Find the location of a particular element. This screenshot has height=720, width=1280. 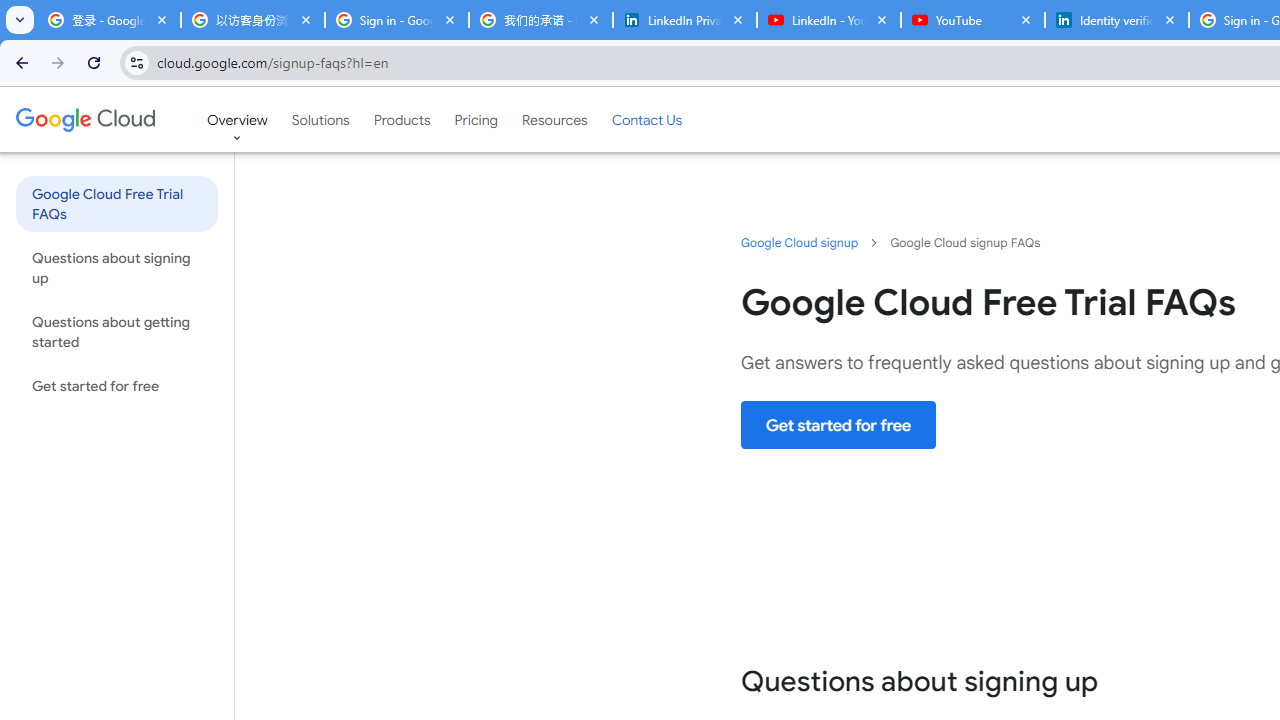

Google Cloud Free Trial FAQs is located at coordinates (116, 203).